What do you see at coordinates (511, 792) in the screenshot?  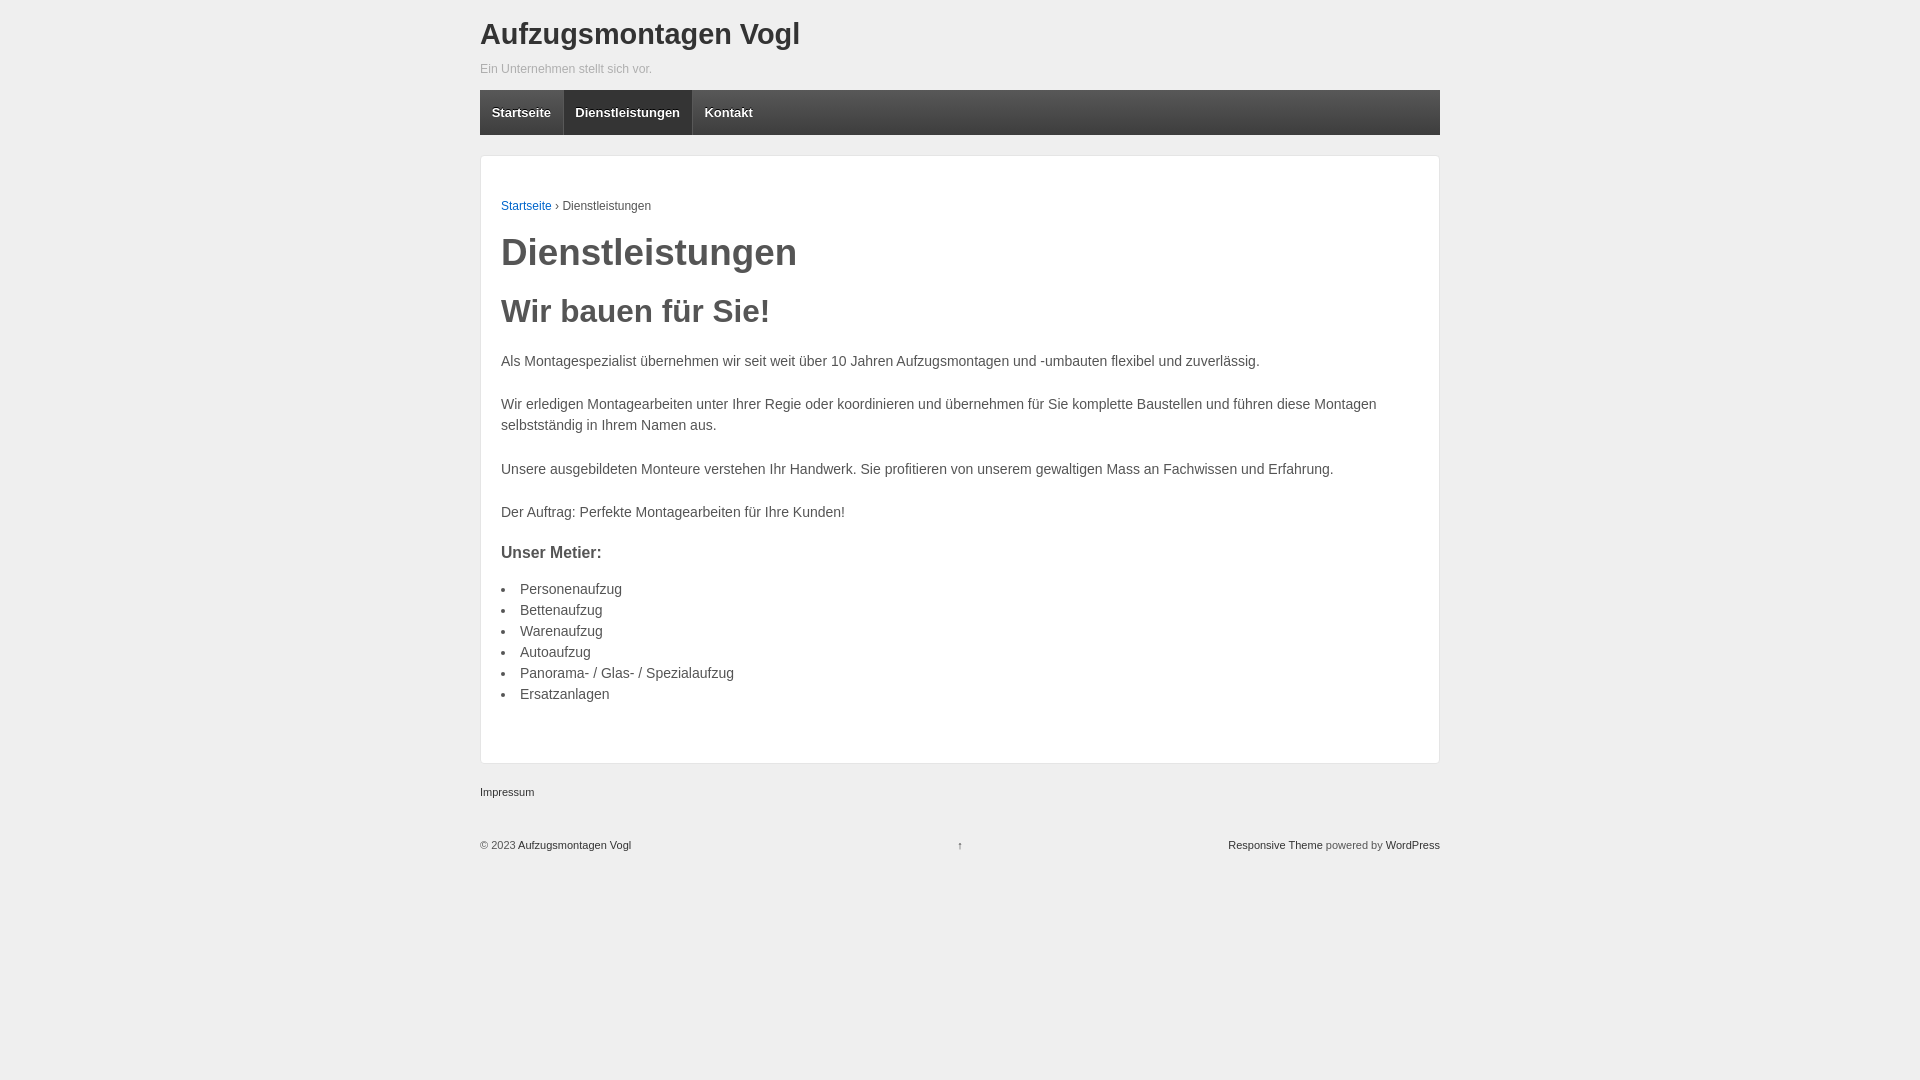 I see `Impressum` at bounding box center [511, 792].